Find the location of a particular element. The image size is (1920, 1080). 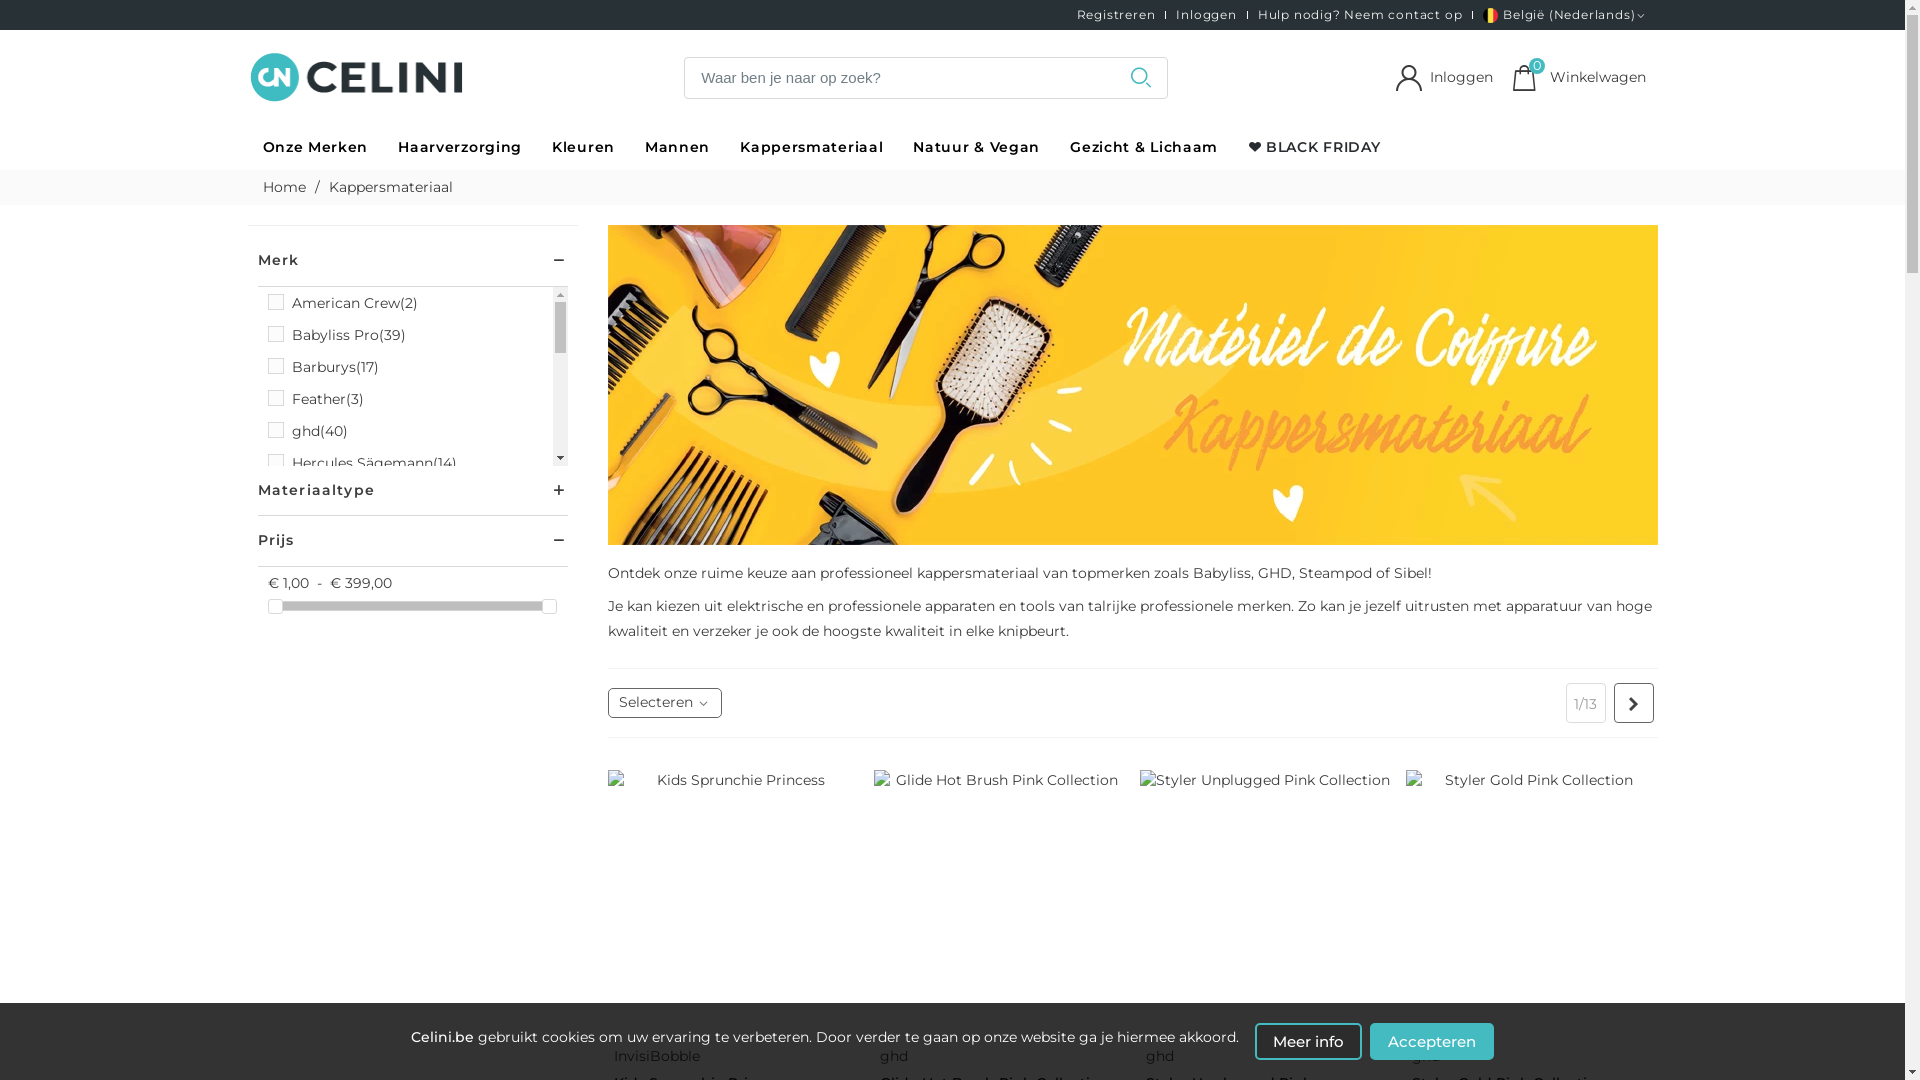

Gezicht & Lichaam is located at coordinates (1144, 148).